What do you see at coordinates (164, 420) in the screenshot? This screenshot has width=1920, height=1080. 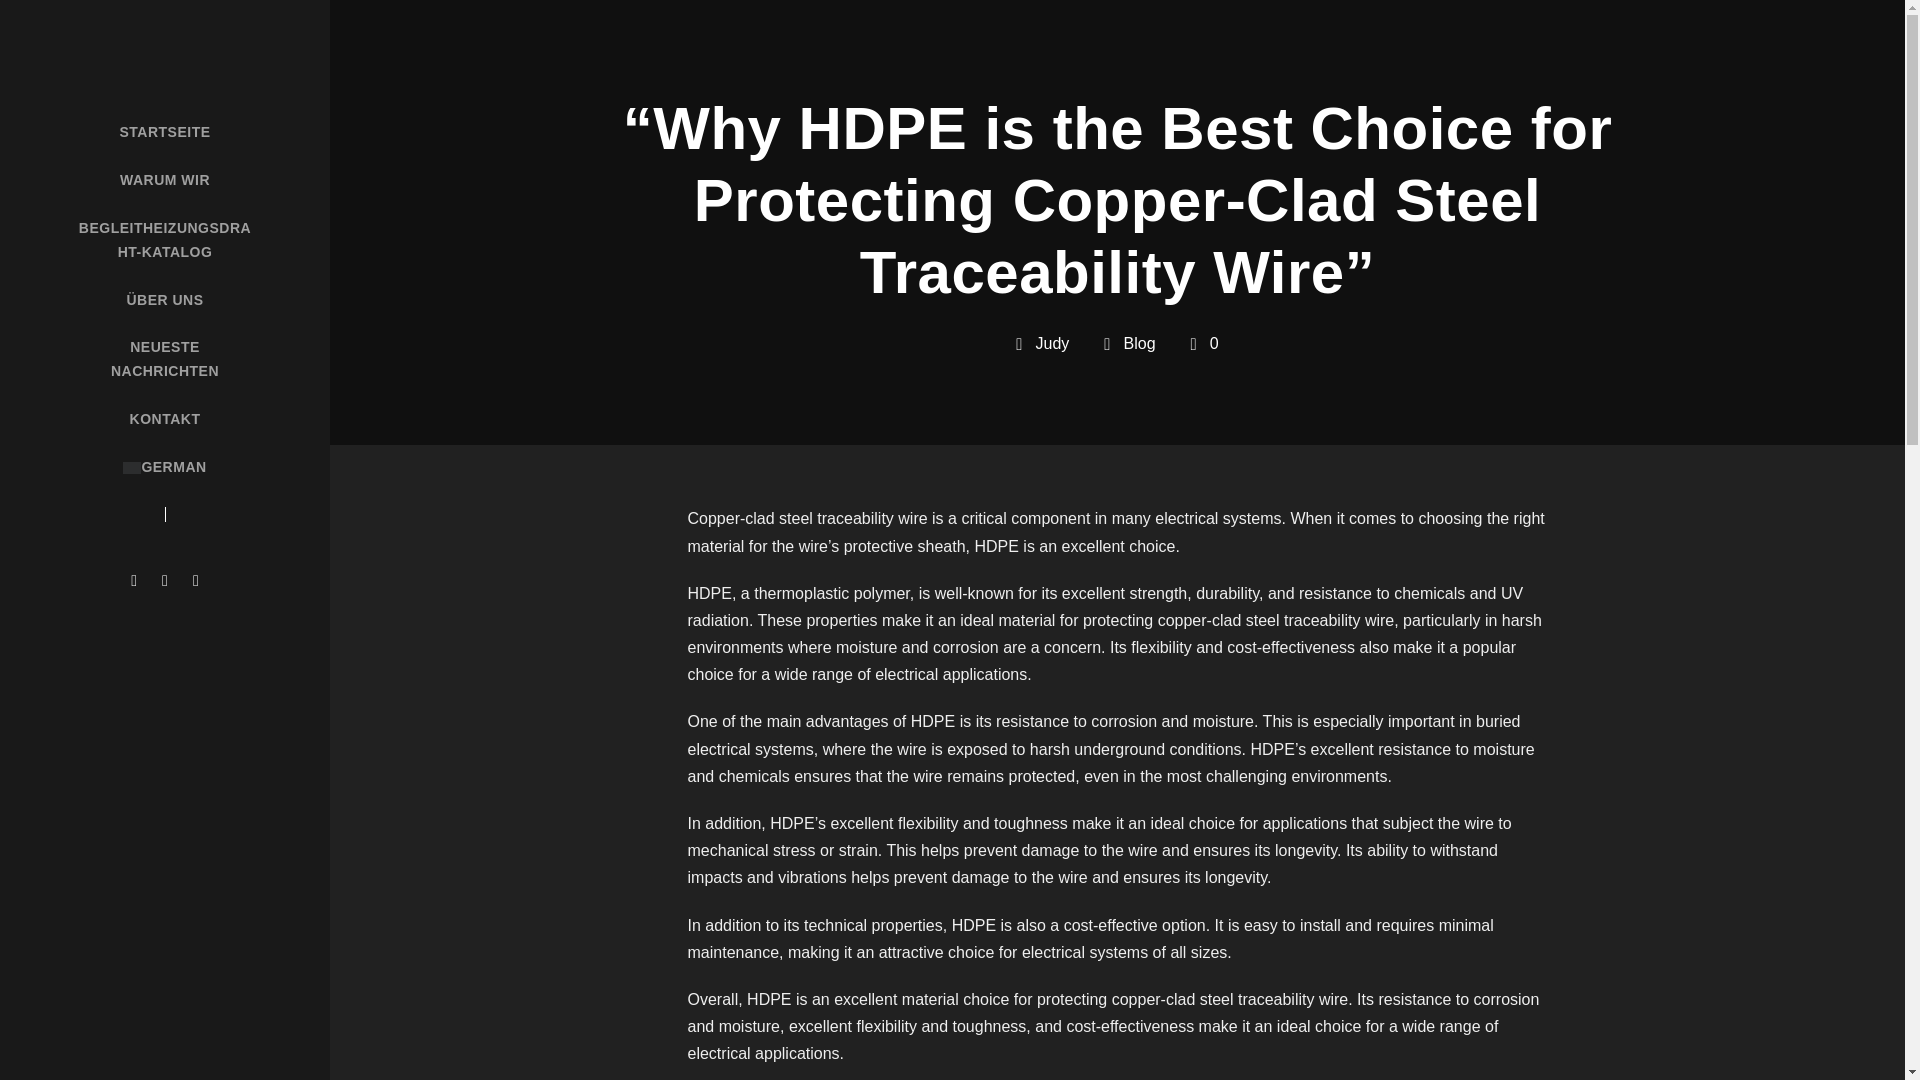 I see `KONTAKT` at bounding box center [164, 420].